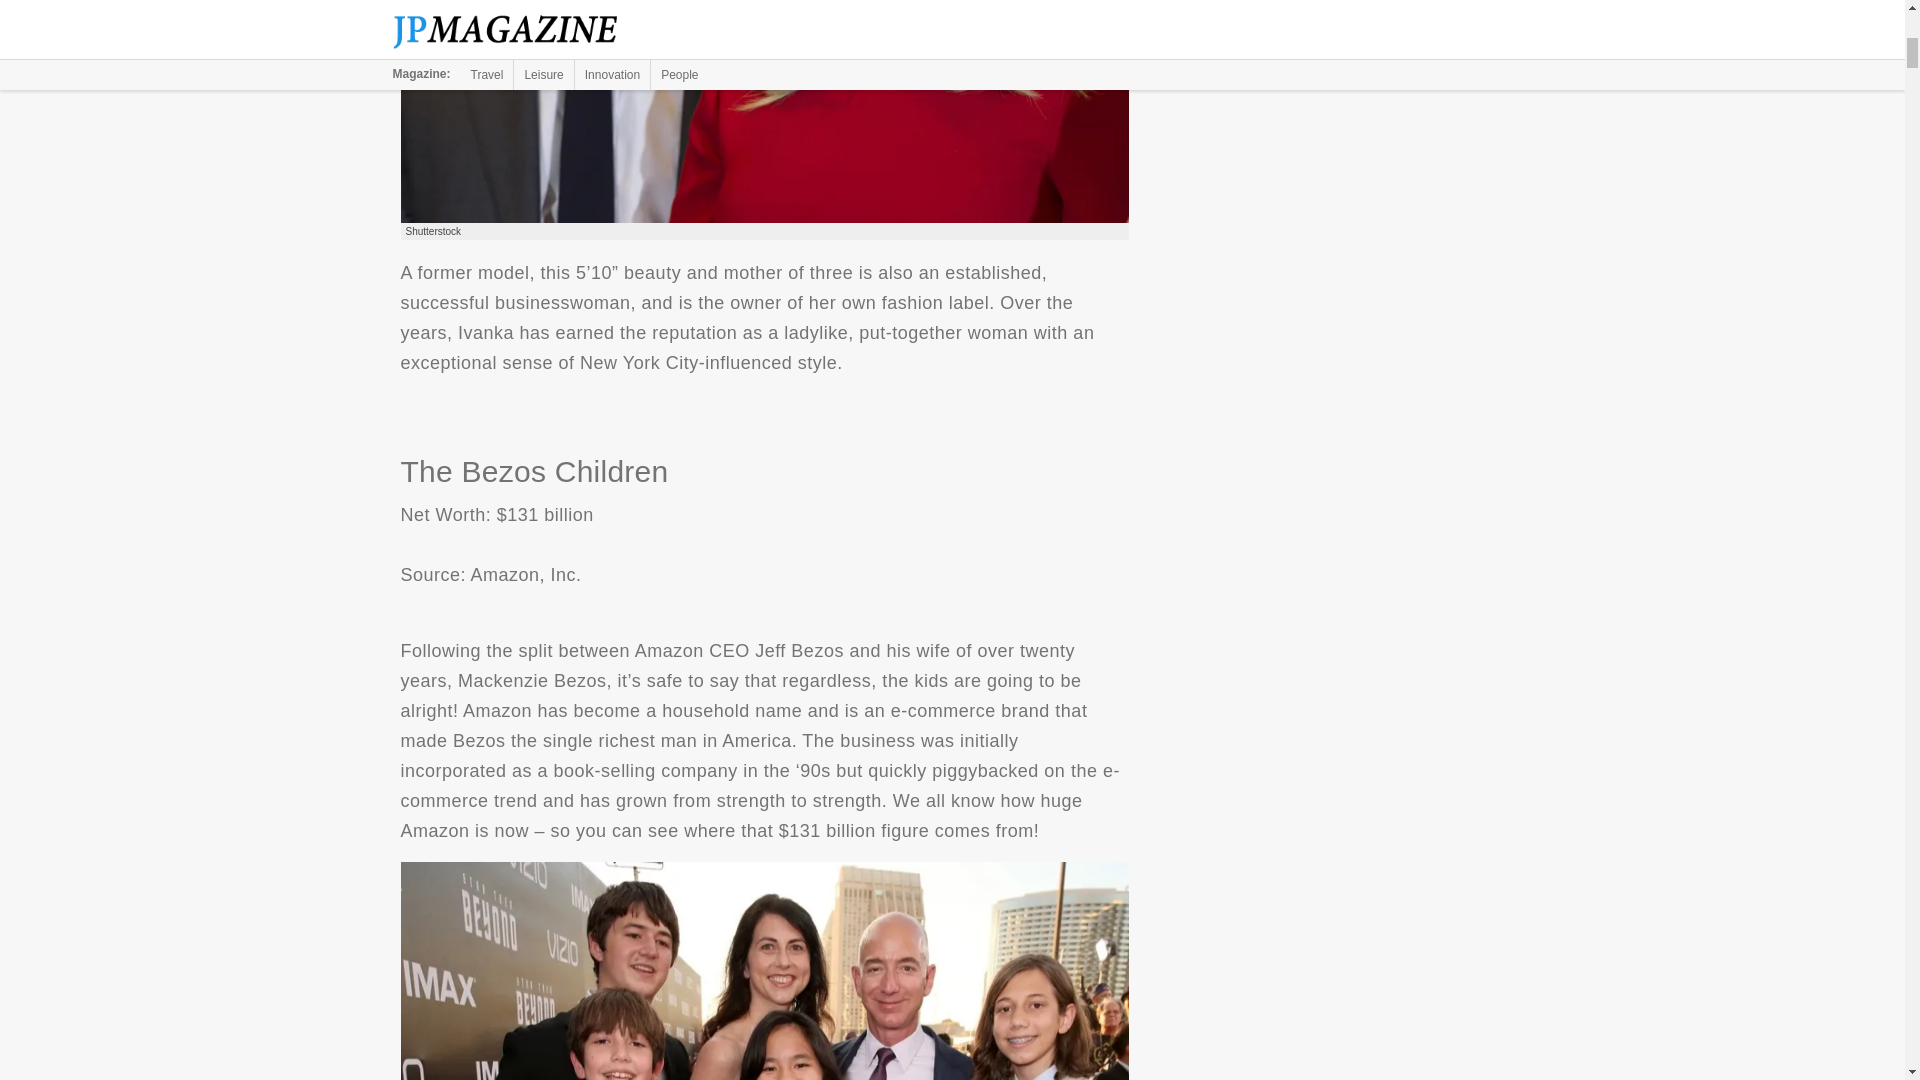  What do you see at coordinates (764, 970) in the screenshot?
I see `The Bezos Children` at bounding box center [764, 970].